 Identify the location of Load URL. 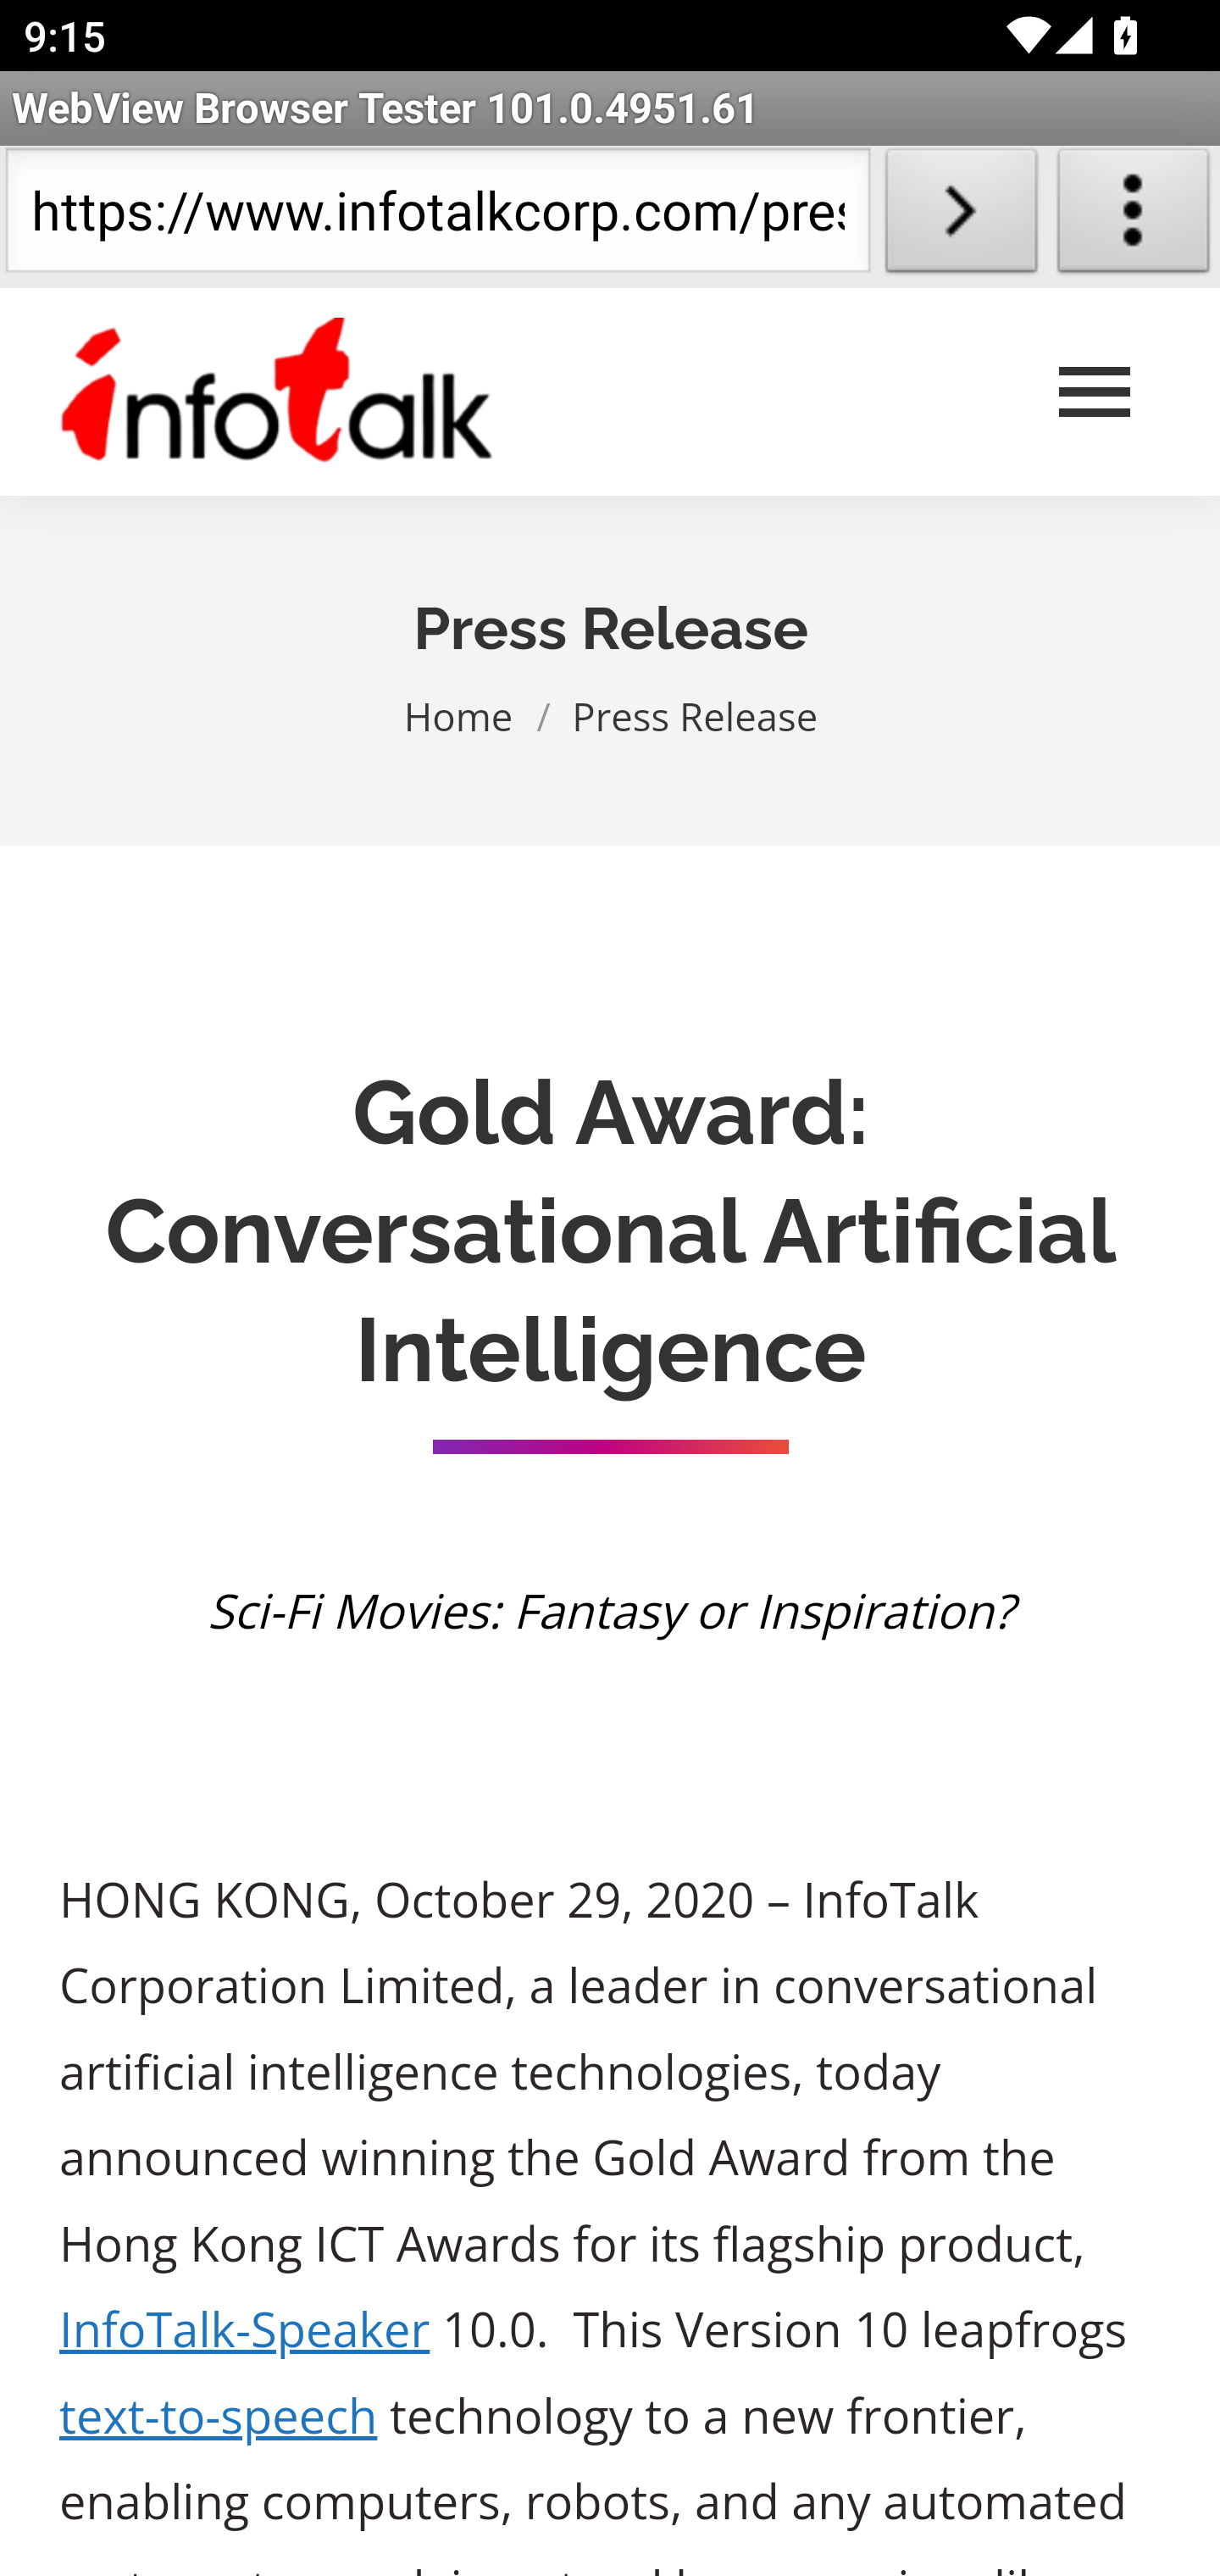
(961, 217).